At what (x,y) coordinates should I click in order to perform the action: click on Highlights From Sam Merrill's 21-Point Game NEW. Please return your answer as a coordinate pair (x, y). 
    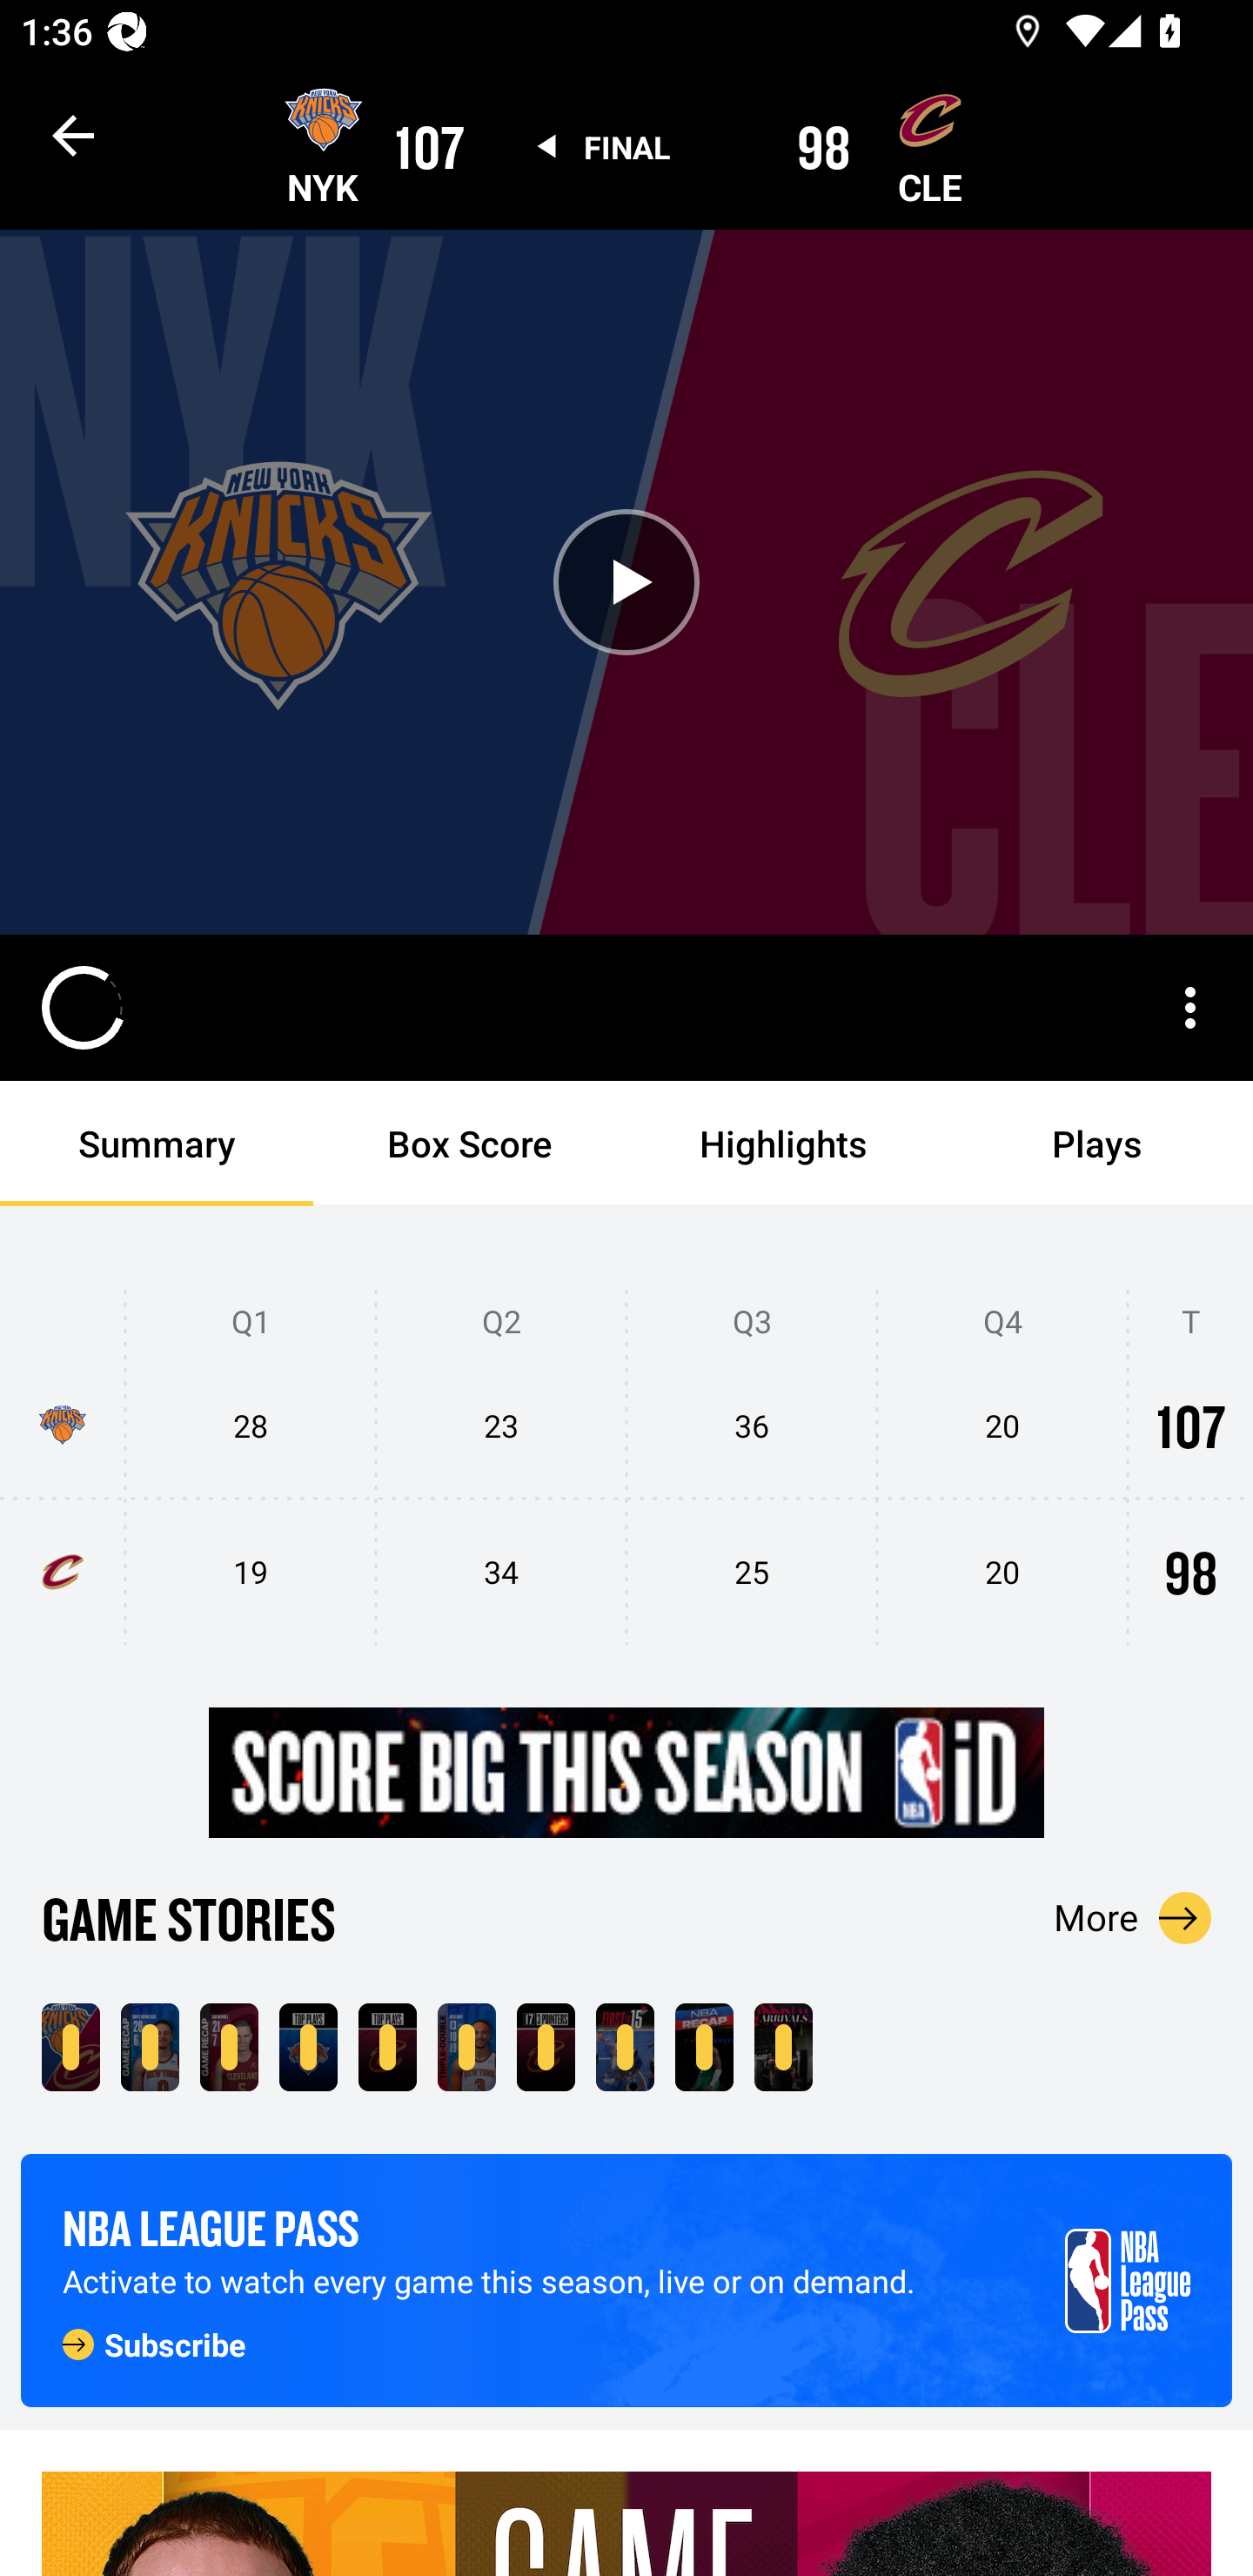
    Looking at the image, I should click on (229, 2047).